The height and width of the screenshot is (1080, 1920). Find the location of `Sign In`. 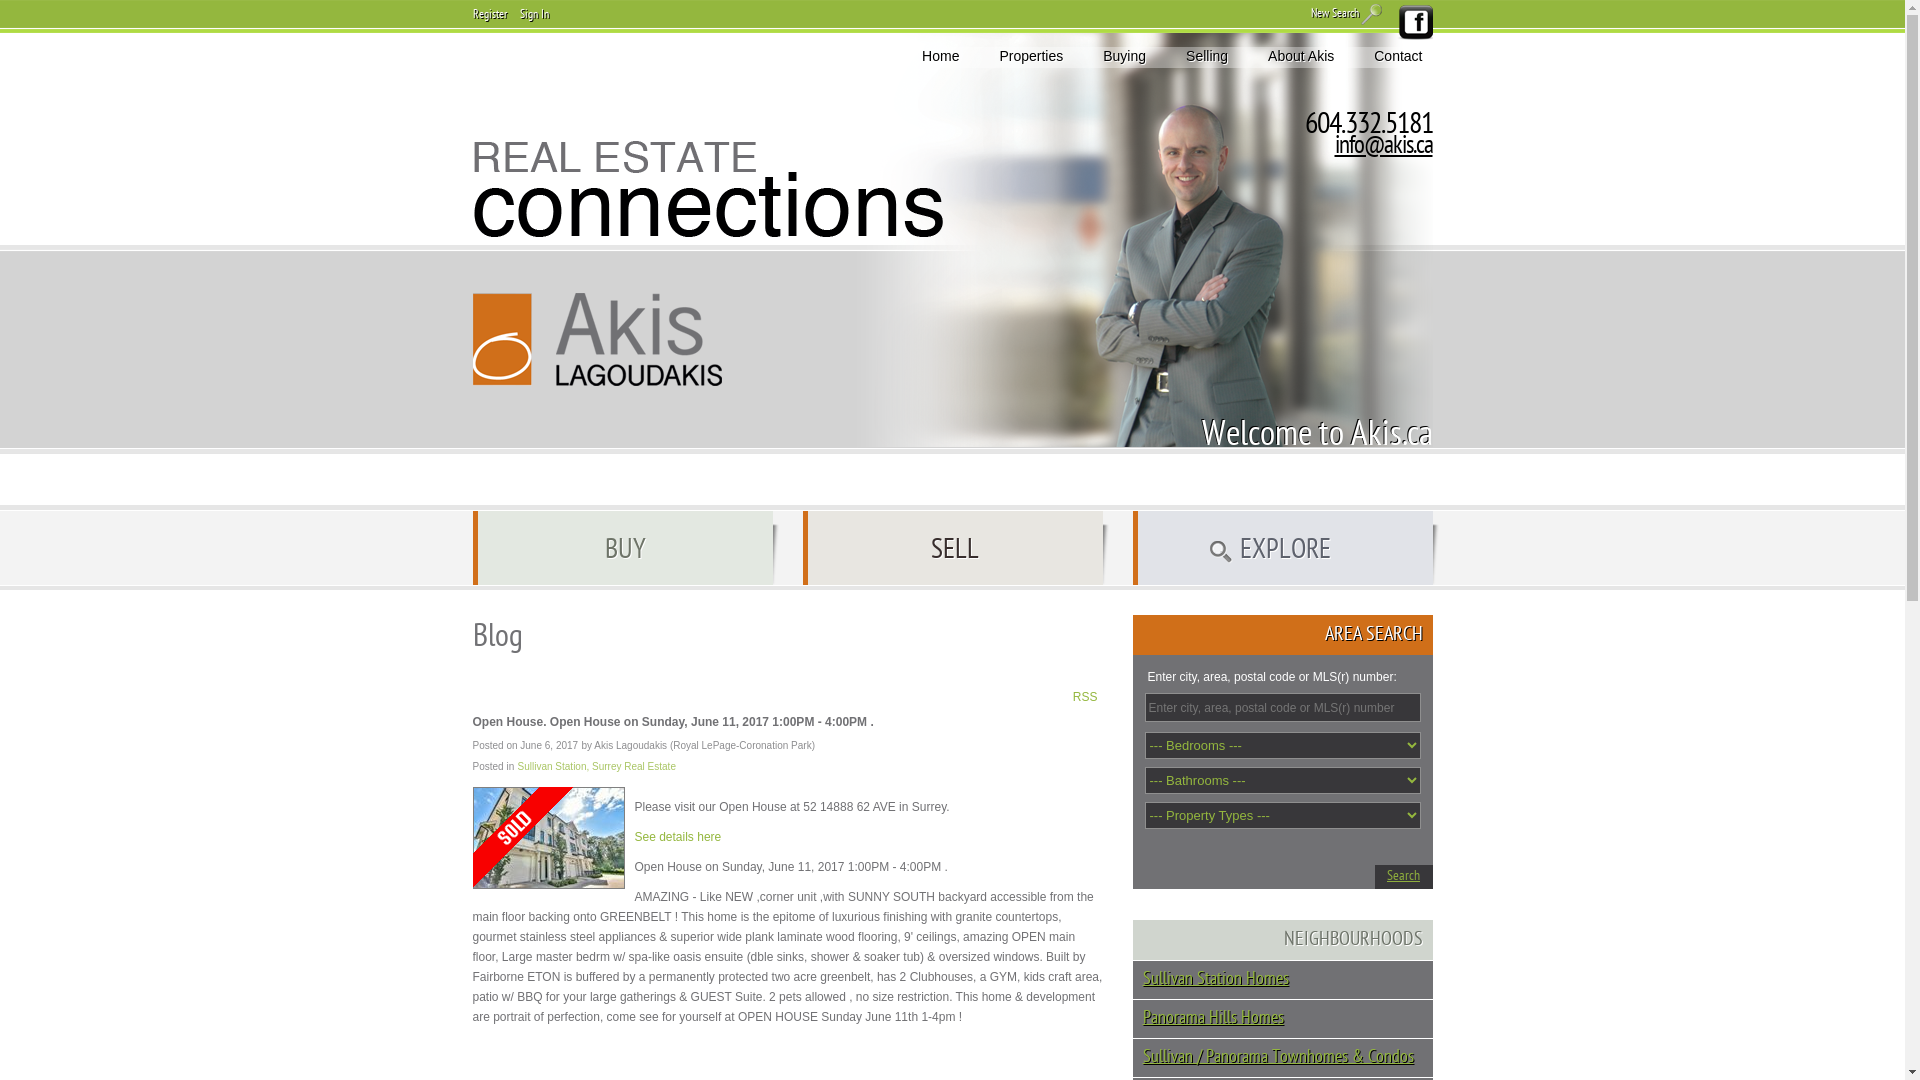

Sign In is located at coordinates (534, 15).